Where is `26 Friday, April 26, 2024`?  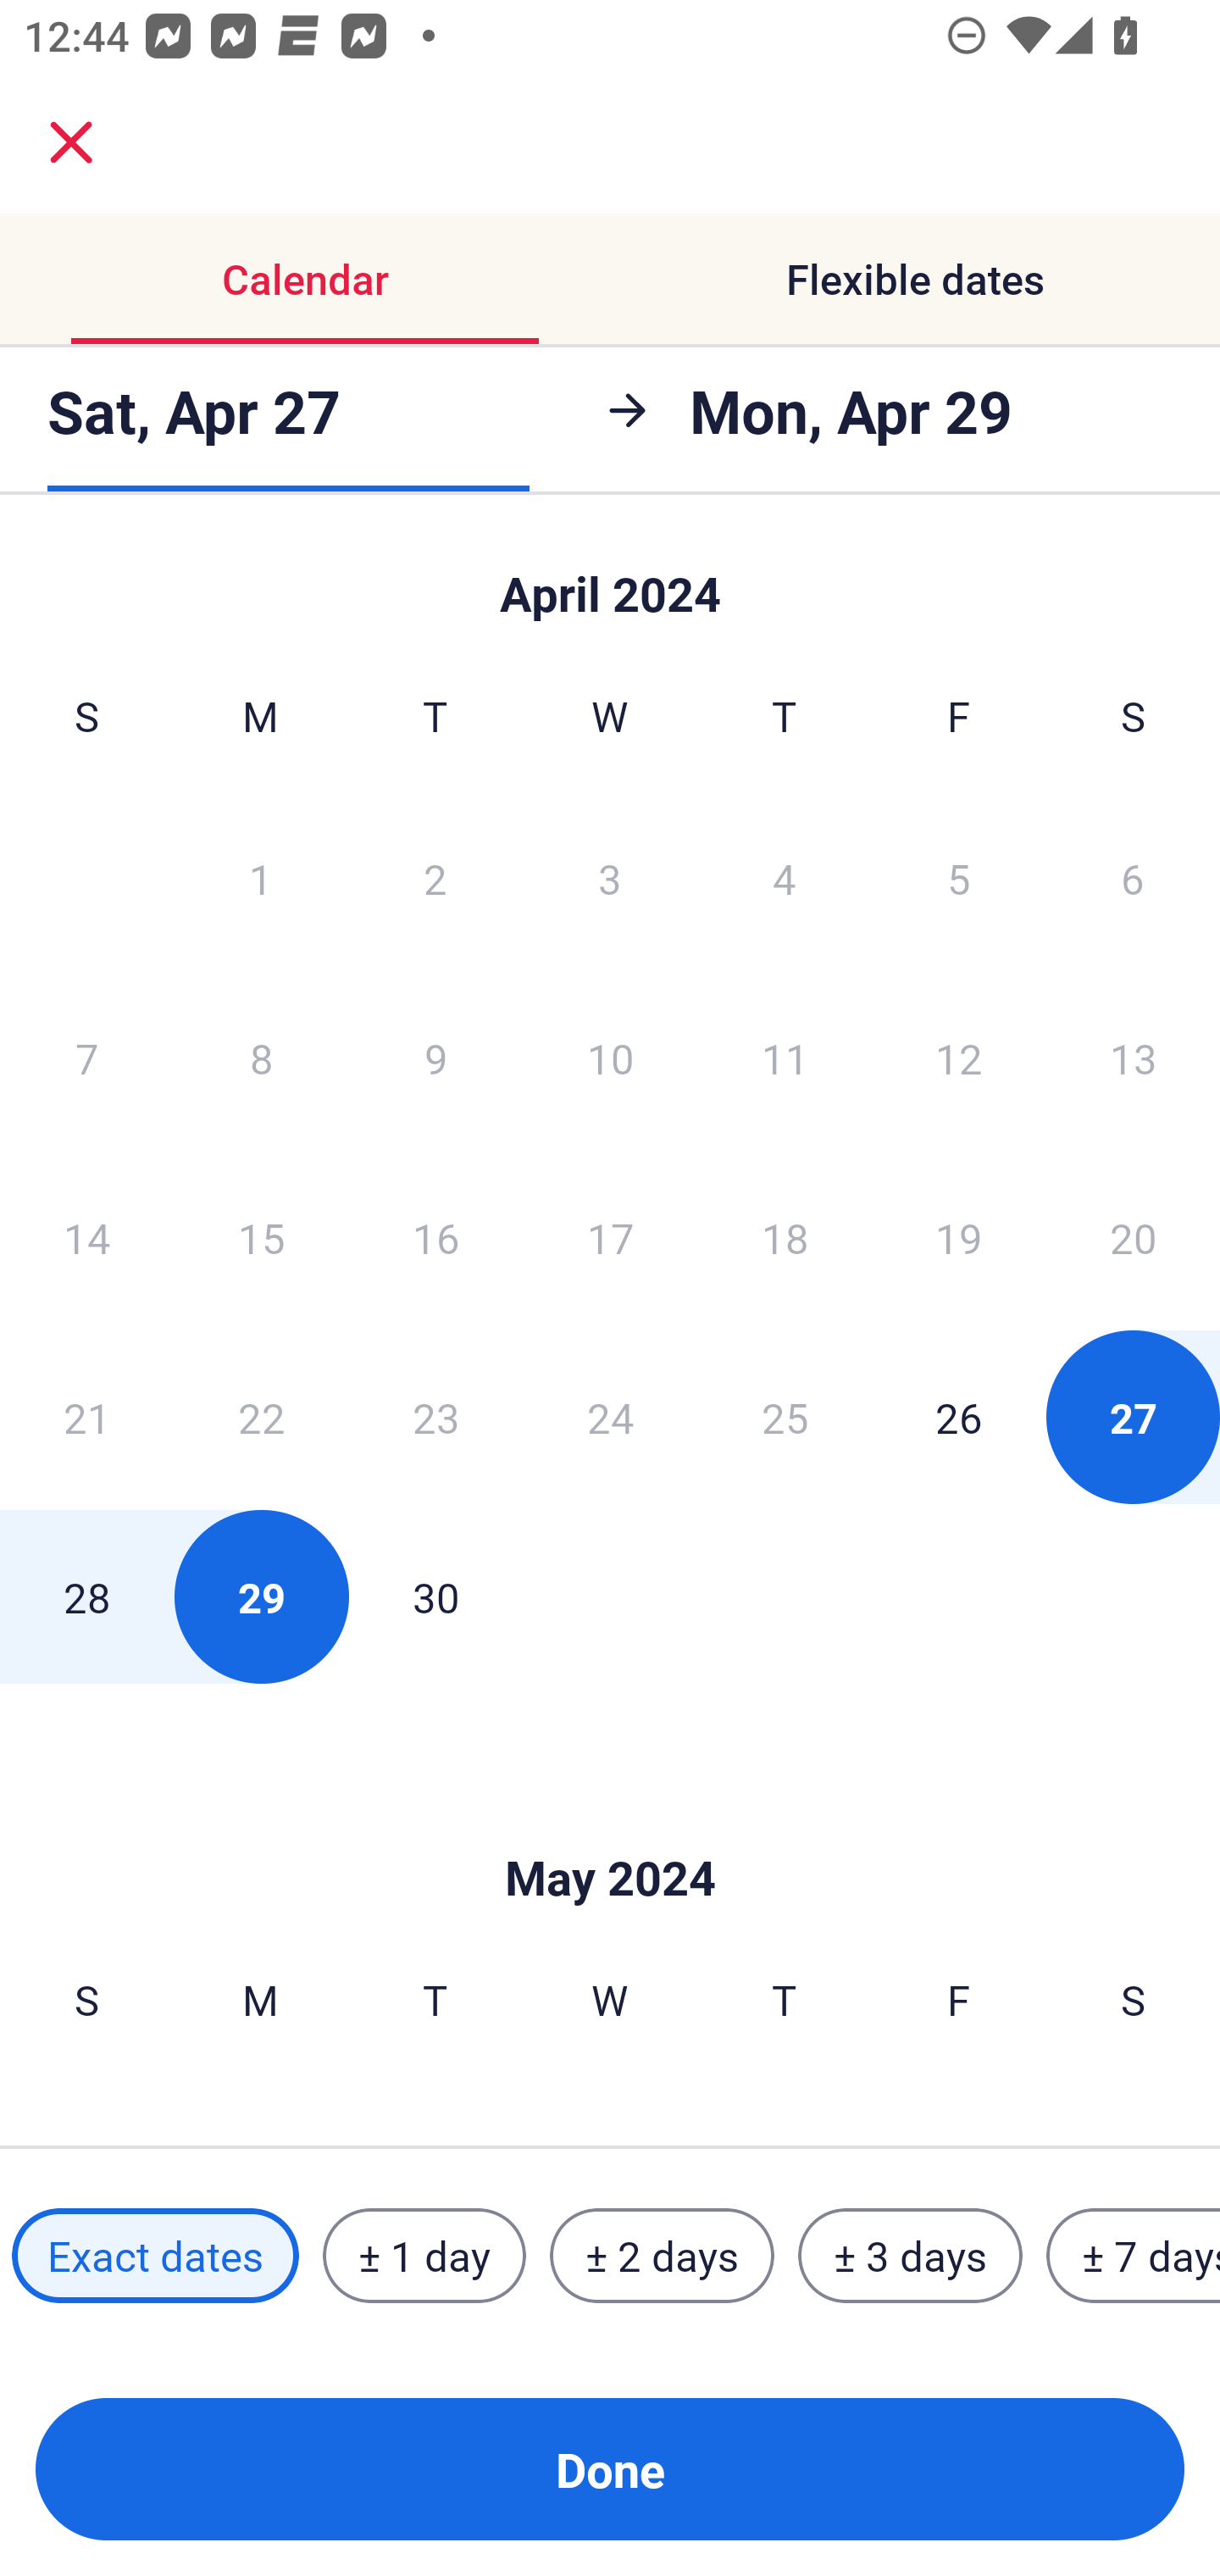
26 Friday, April 26, 2024 is located at coordinates (959, 1417).